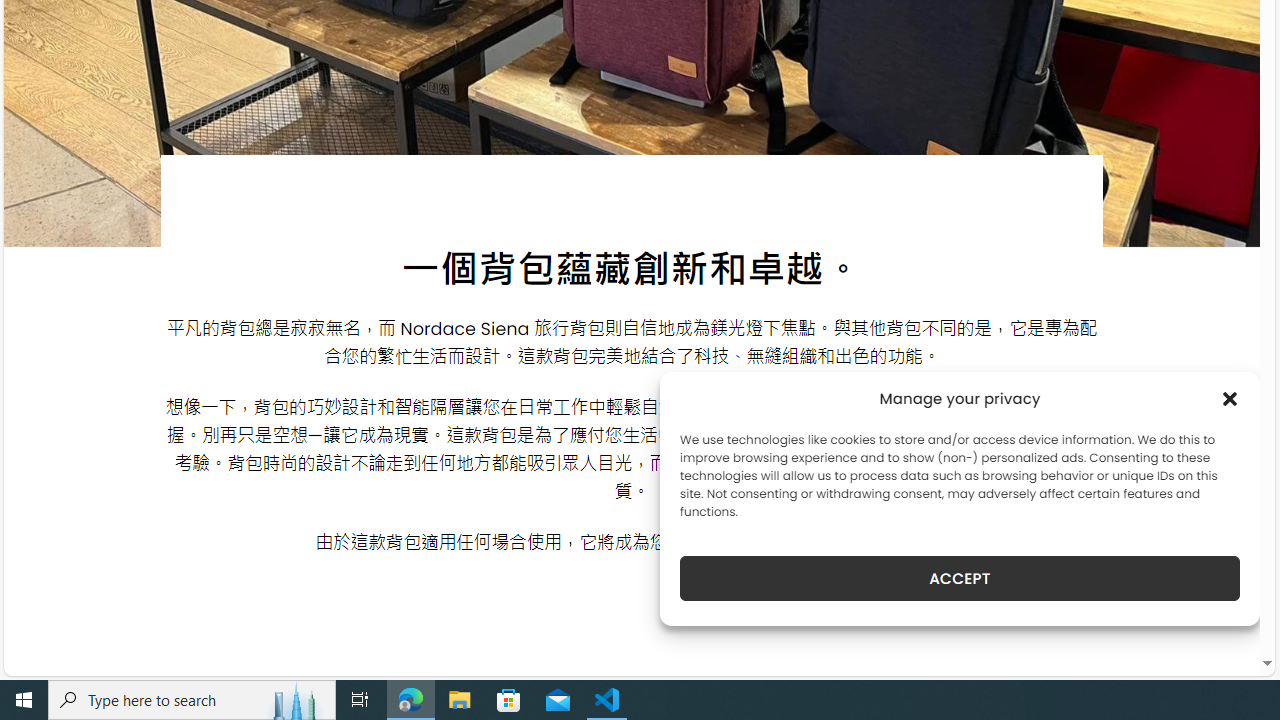 The height and width of the screenshot is (720, 1280). What do you see at coordinates (24, 700) in the screenshot?
I see `Start` at bounding box center [24, 700].